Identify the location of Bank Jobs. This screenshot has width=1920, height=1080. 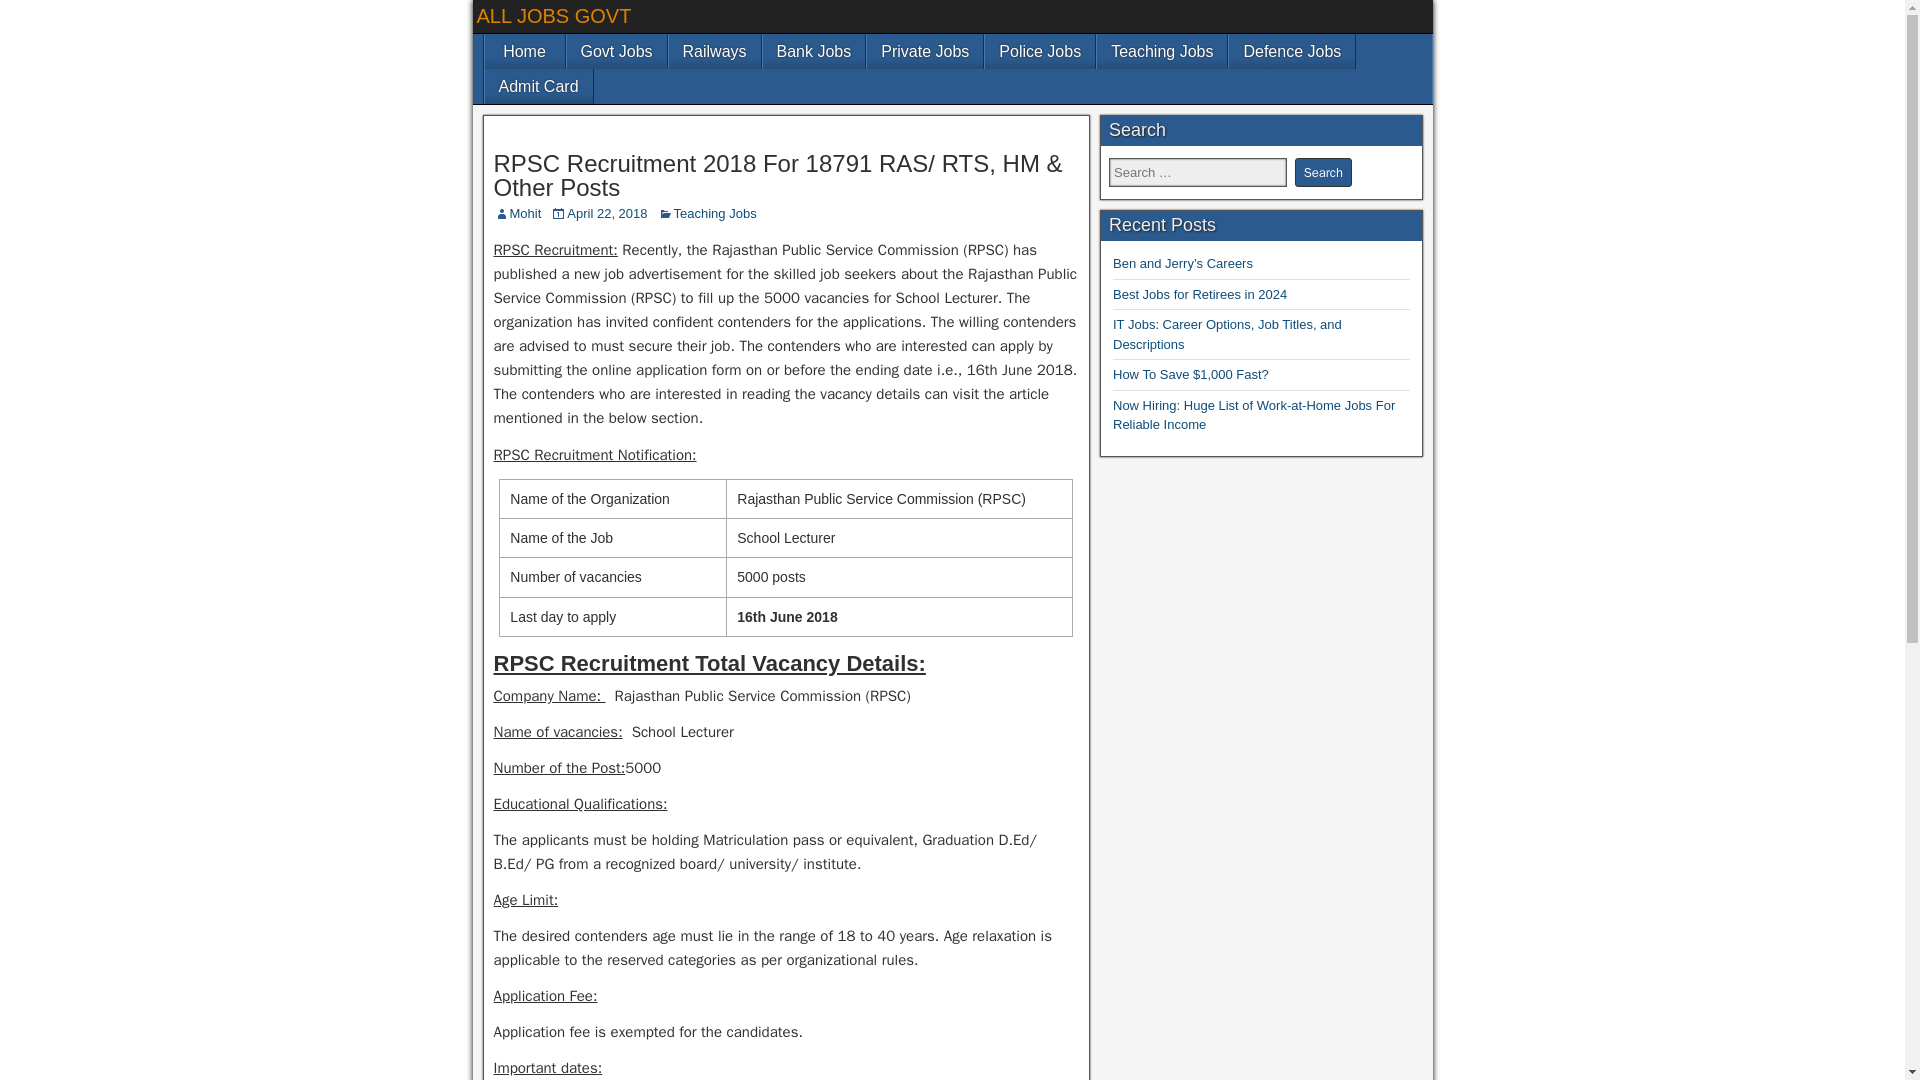
(814, 51).